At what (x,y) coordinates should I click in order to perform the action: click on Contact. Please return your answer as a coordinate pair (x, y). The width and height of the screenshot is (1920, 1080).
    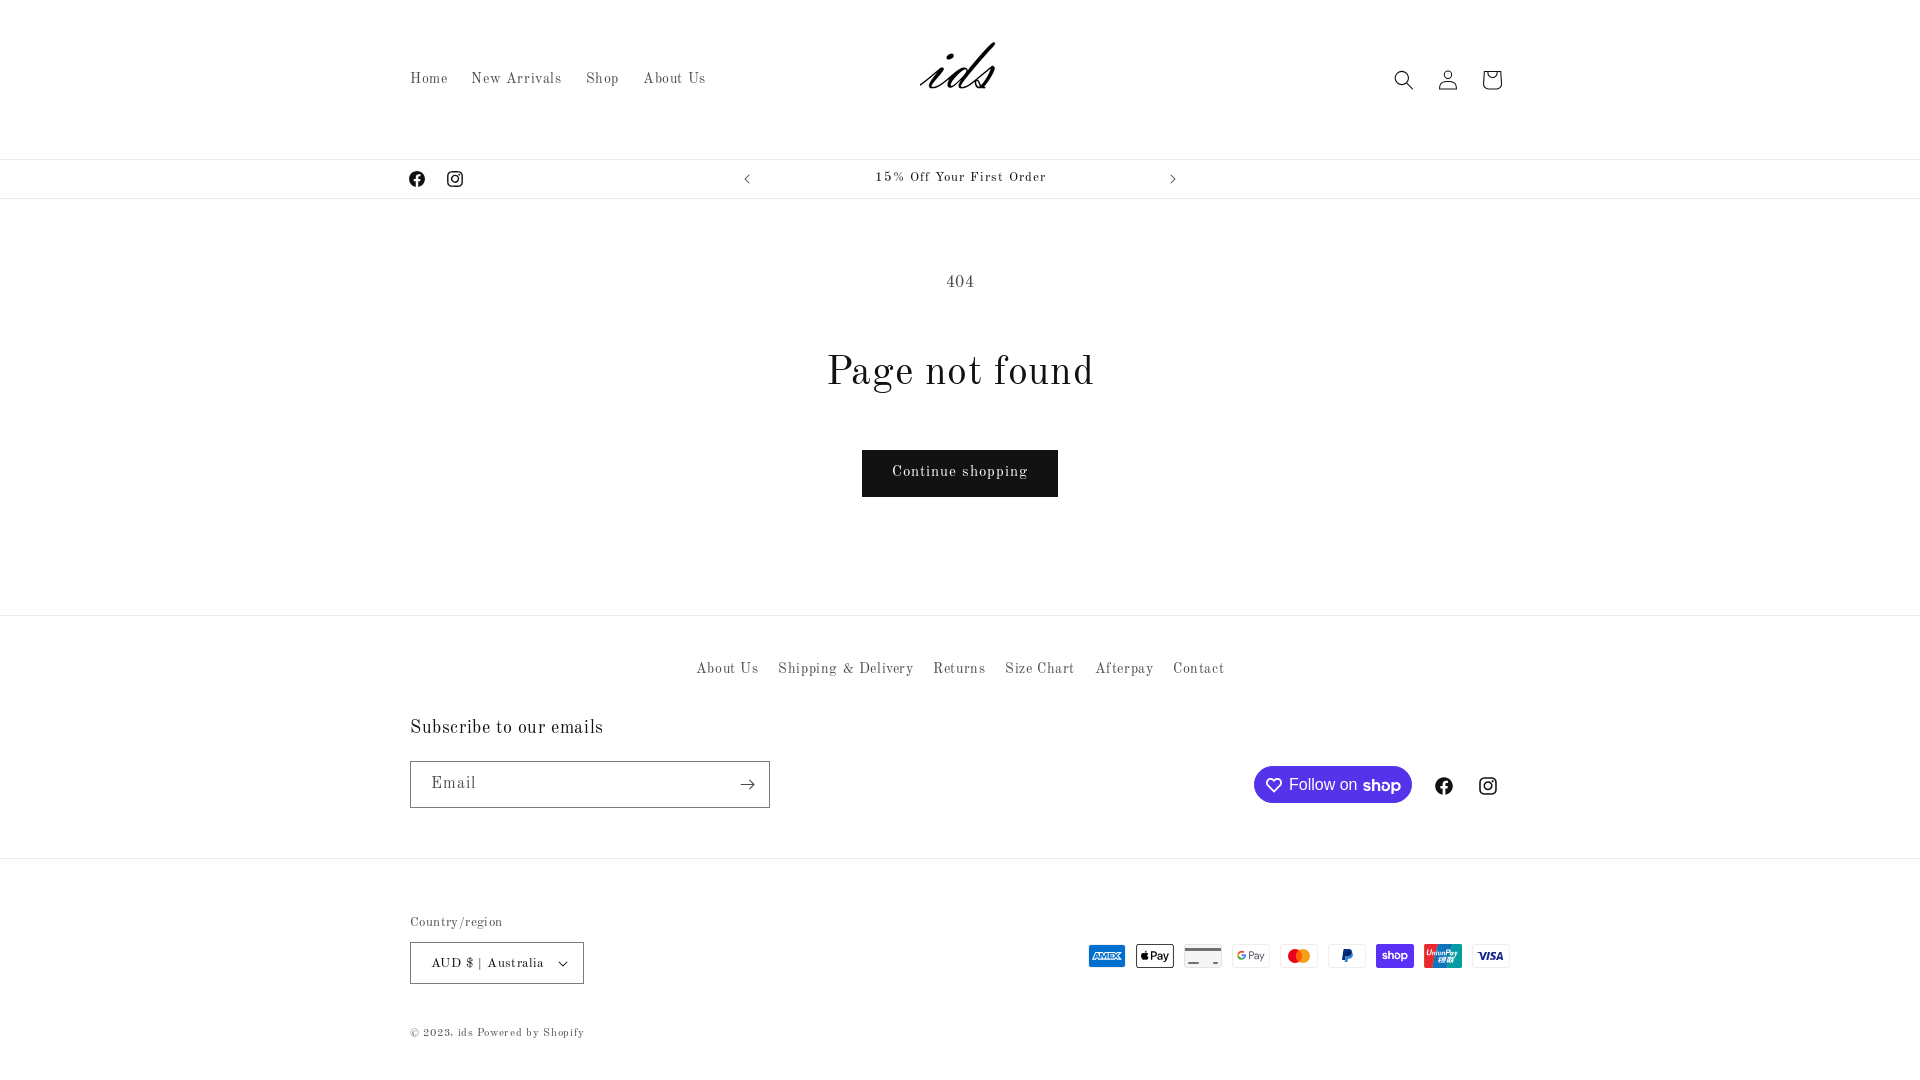
    Looking at the image, I should click on (1198, 670).